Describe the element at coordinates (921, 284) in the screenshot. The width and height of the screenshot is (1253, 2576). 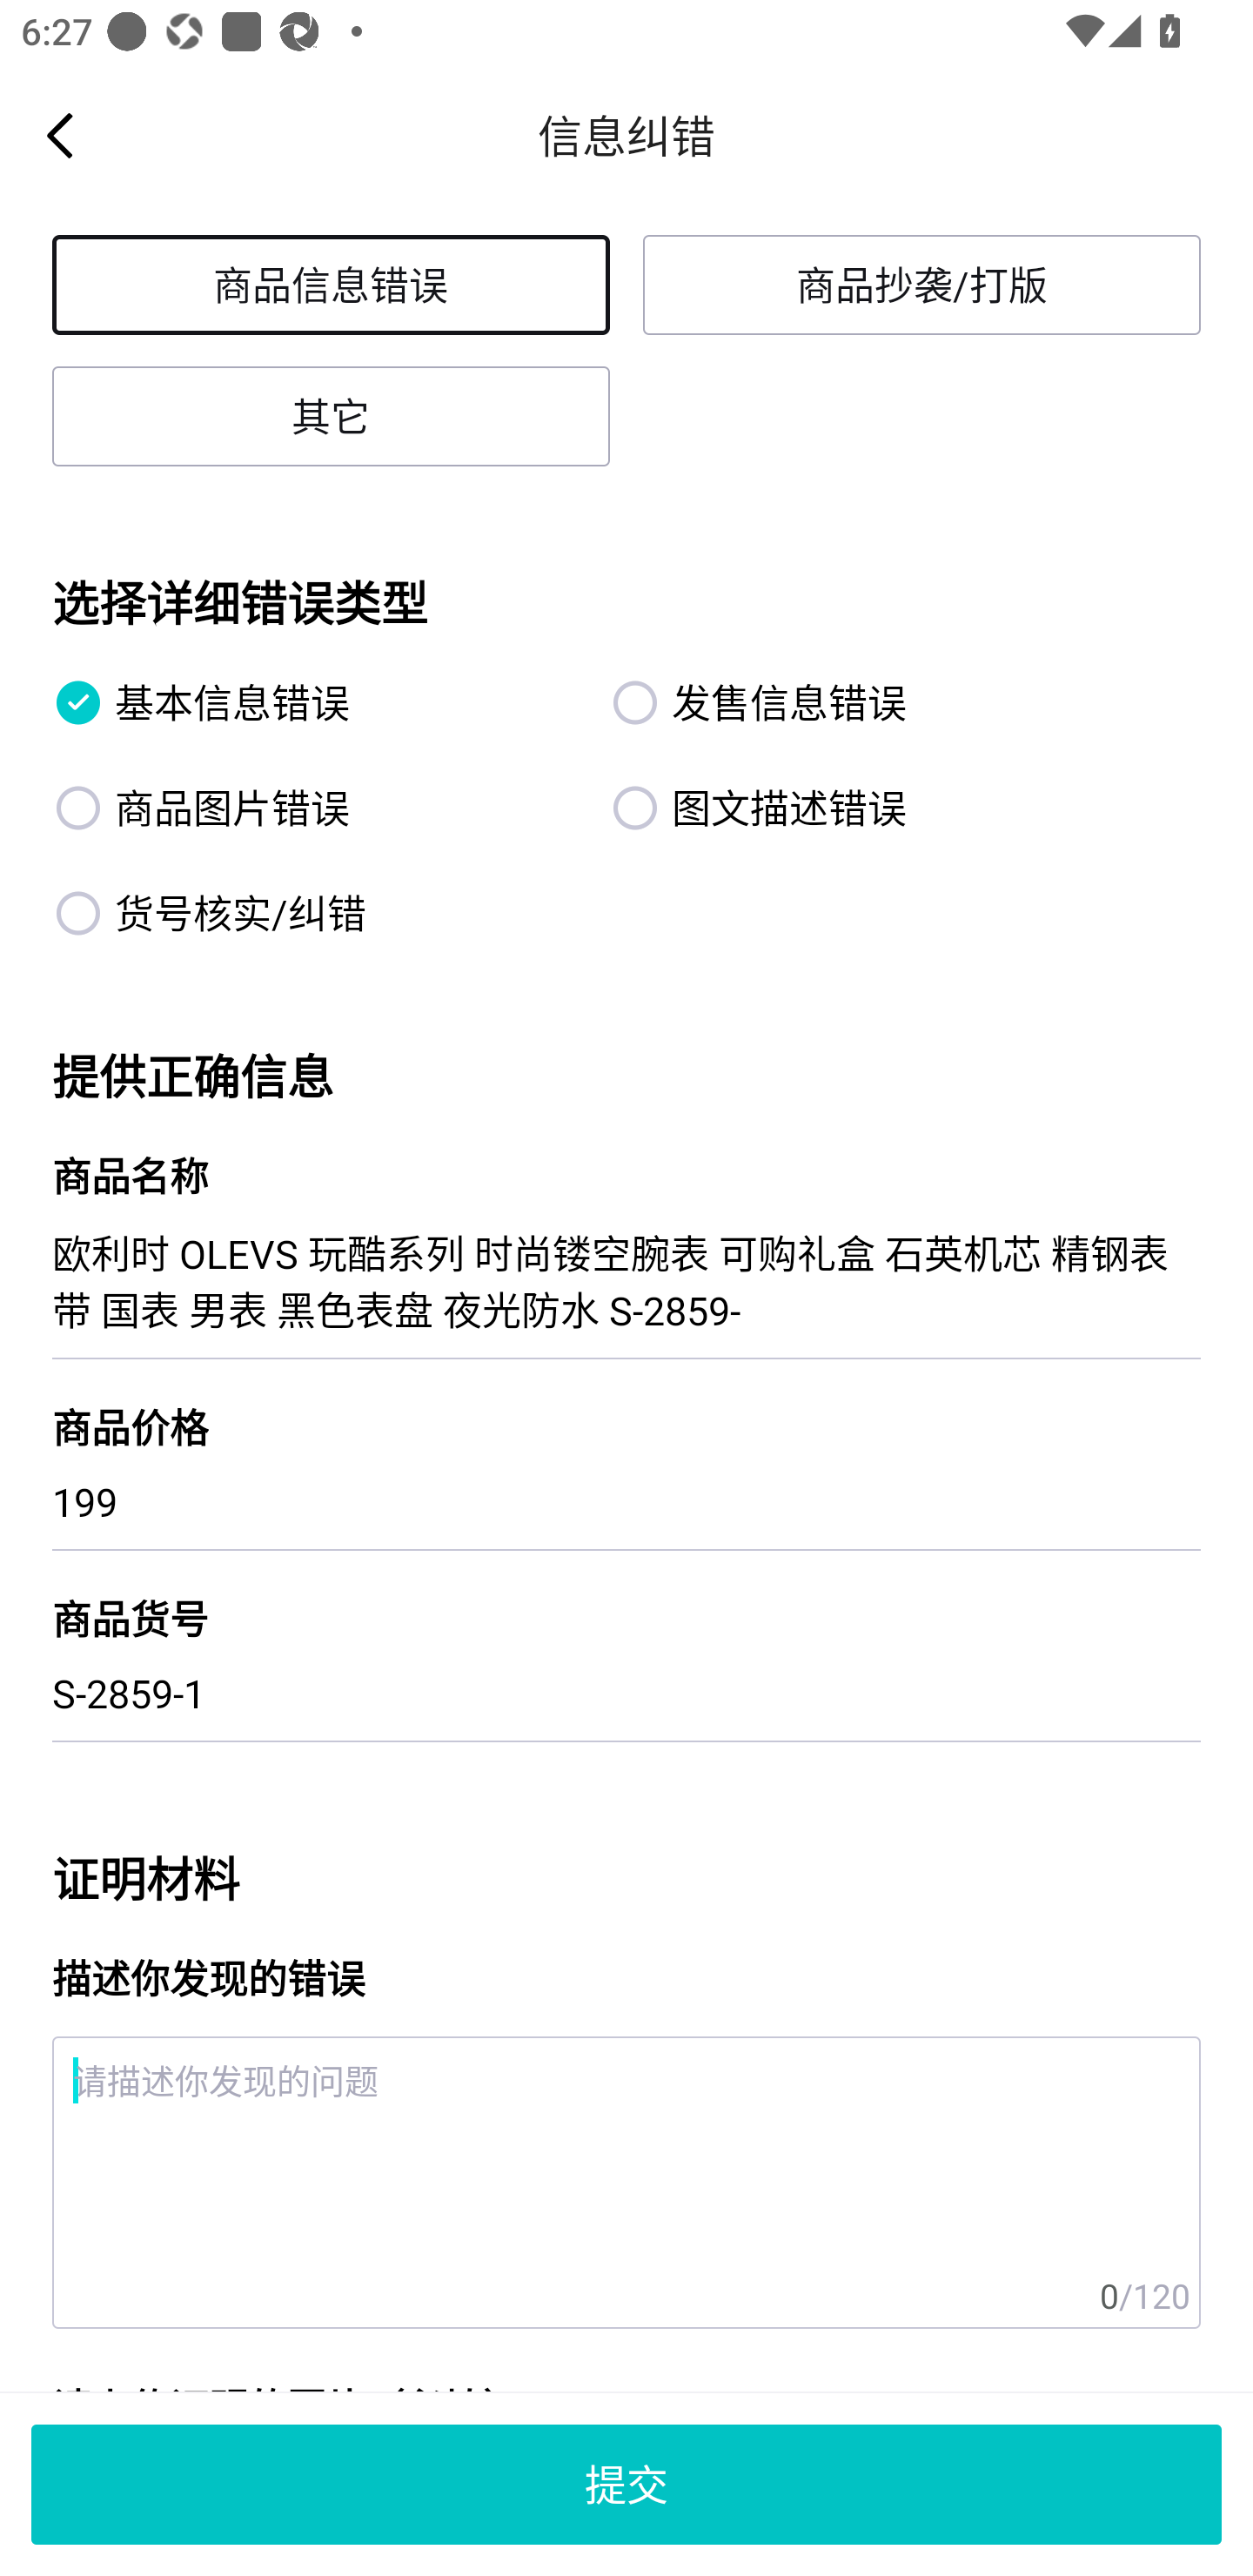
I see `商品抄袭/打版` at that location.